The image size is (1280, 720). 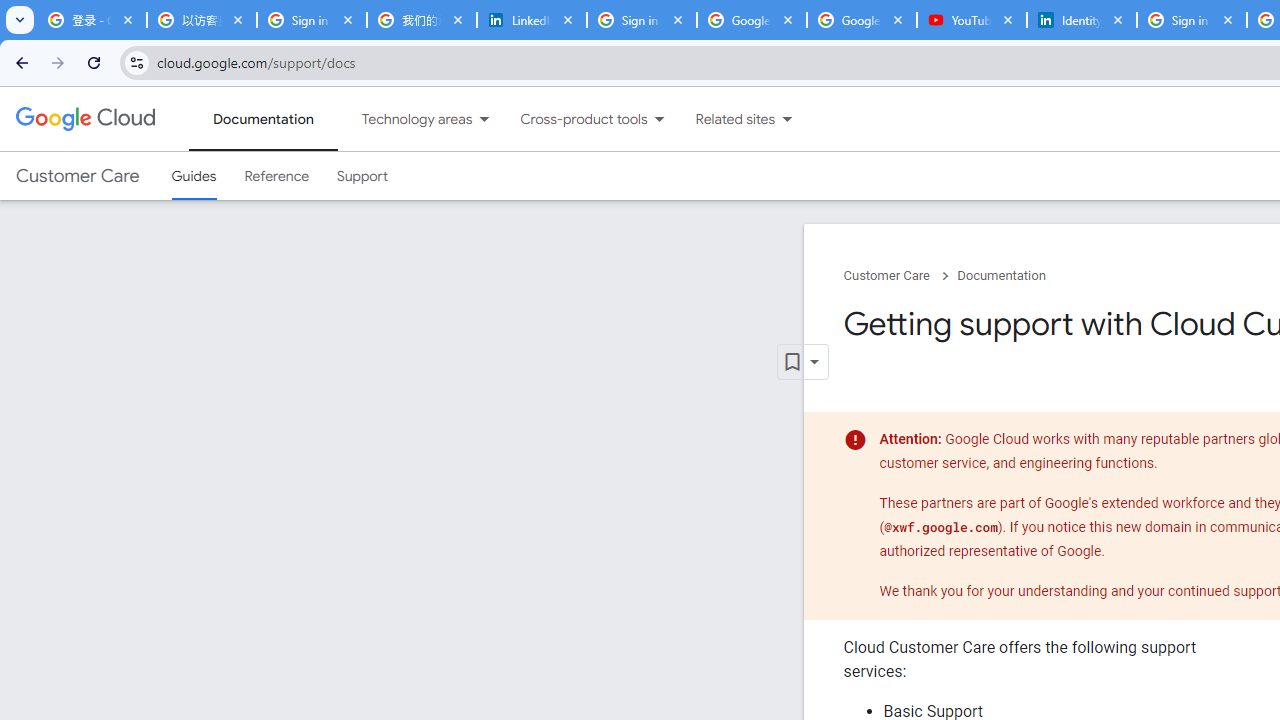 What do you see at coordinates (312, 20) in the screenshot?
I see `Sign in - Google Accounts` at bounding box center [312, 20].